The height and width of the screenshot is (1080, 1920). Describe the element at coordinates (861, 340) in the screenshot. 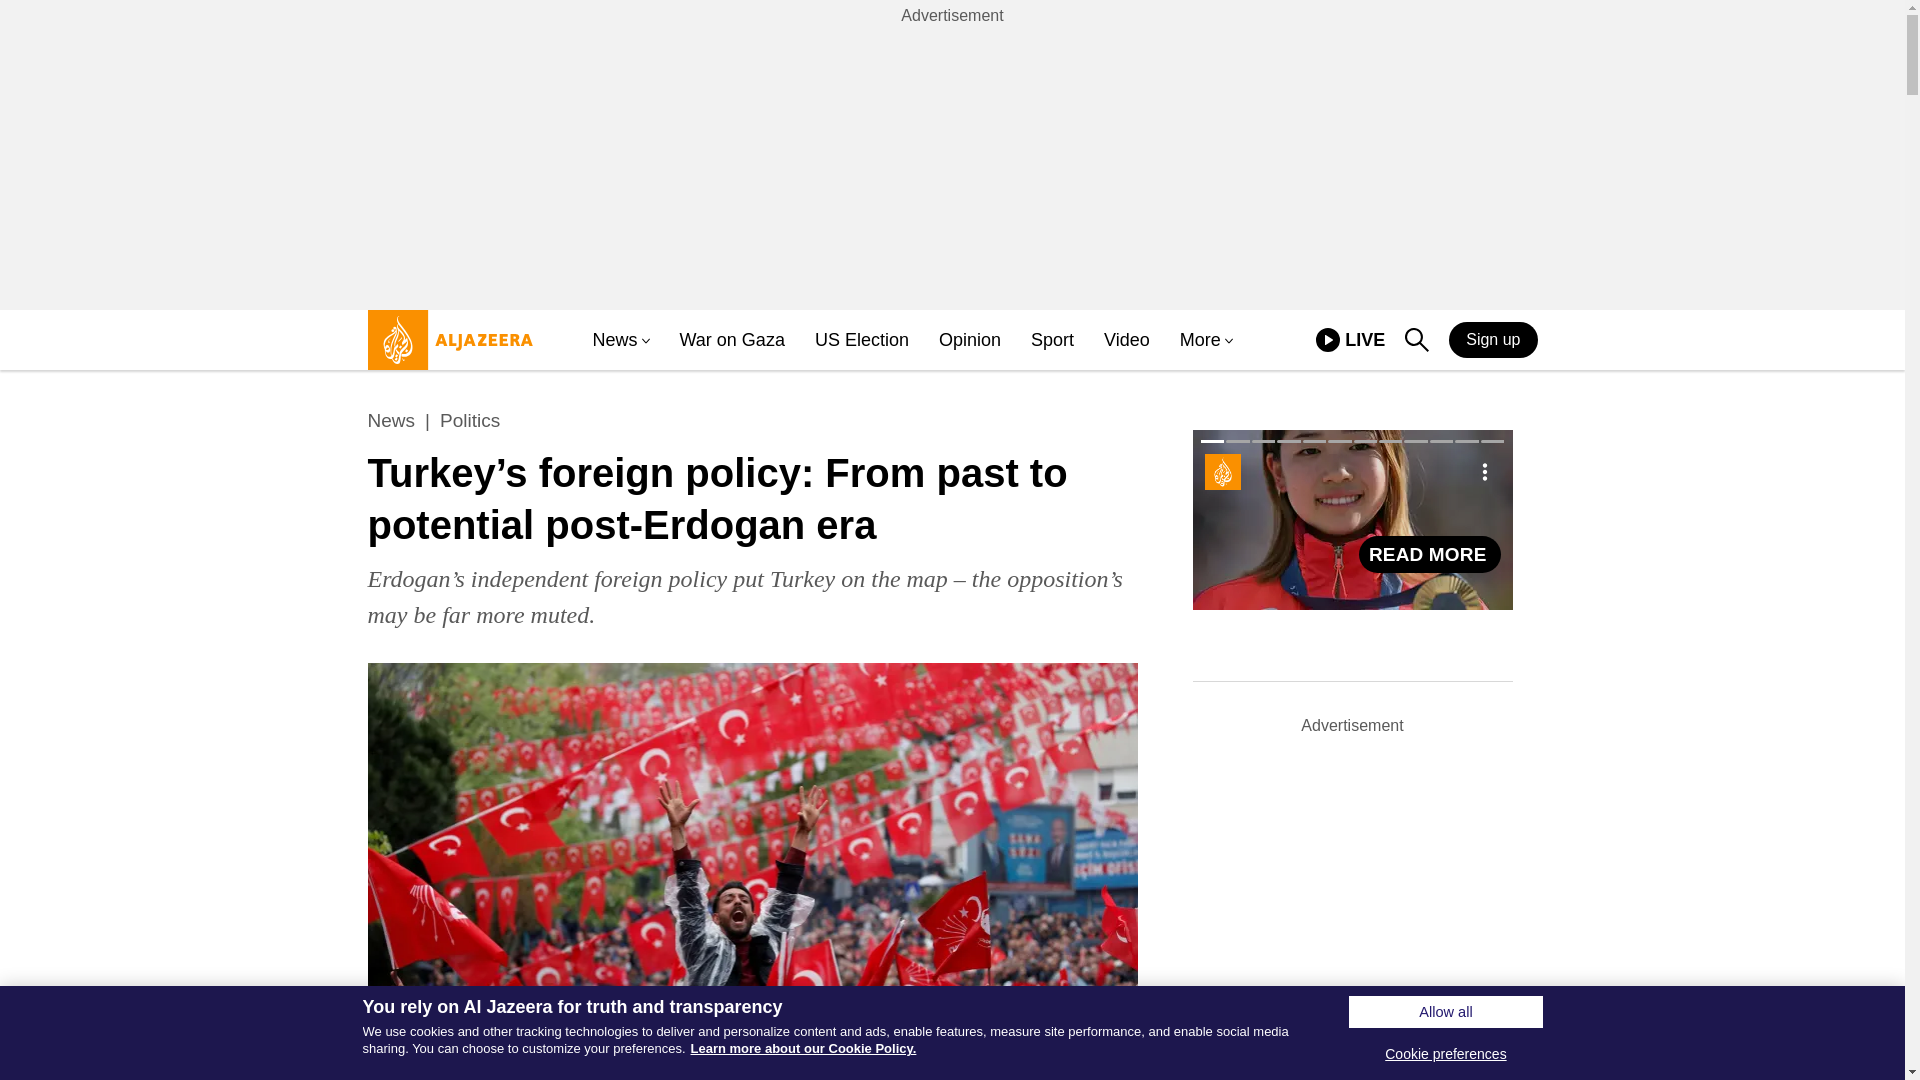

I see `US Election` at that location.